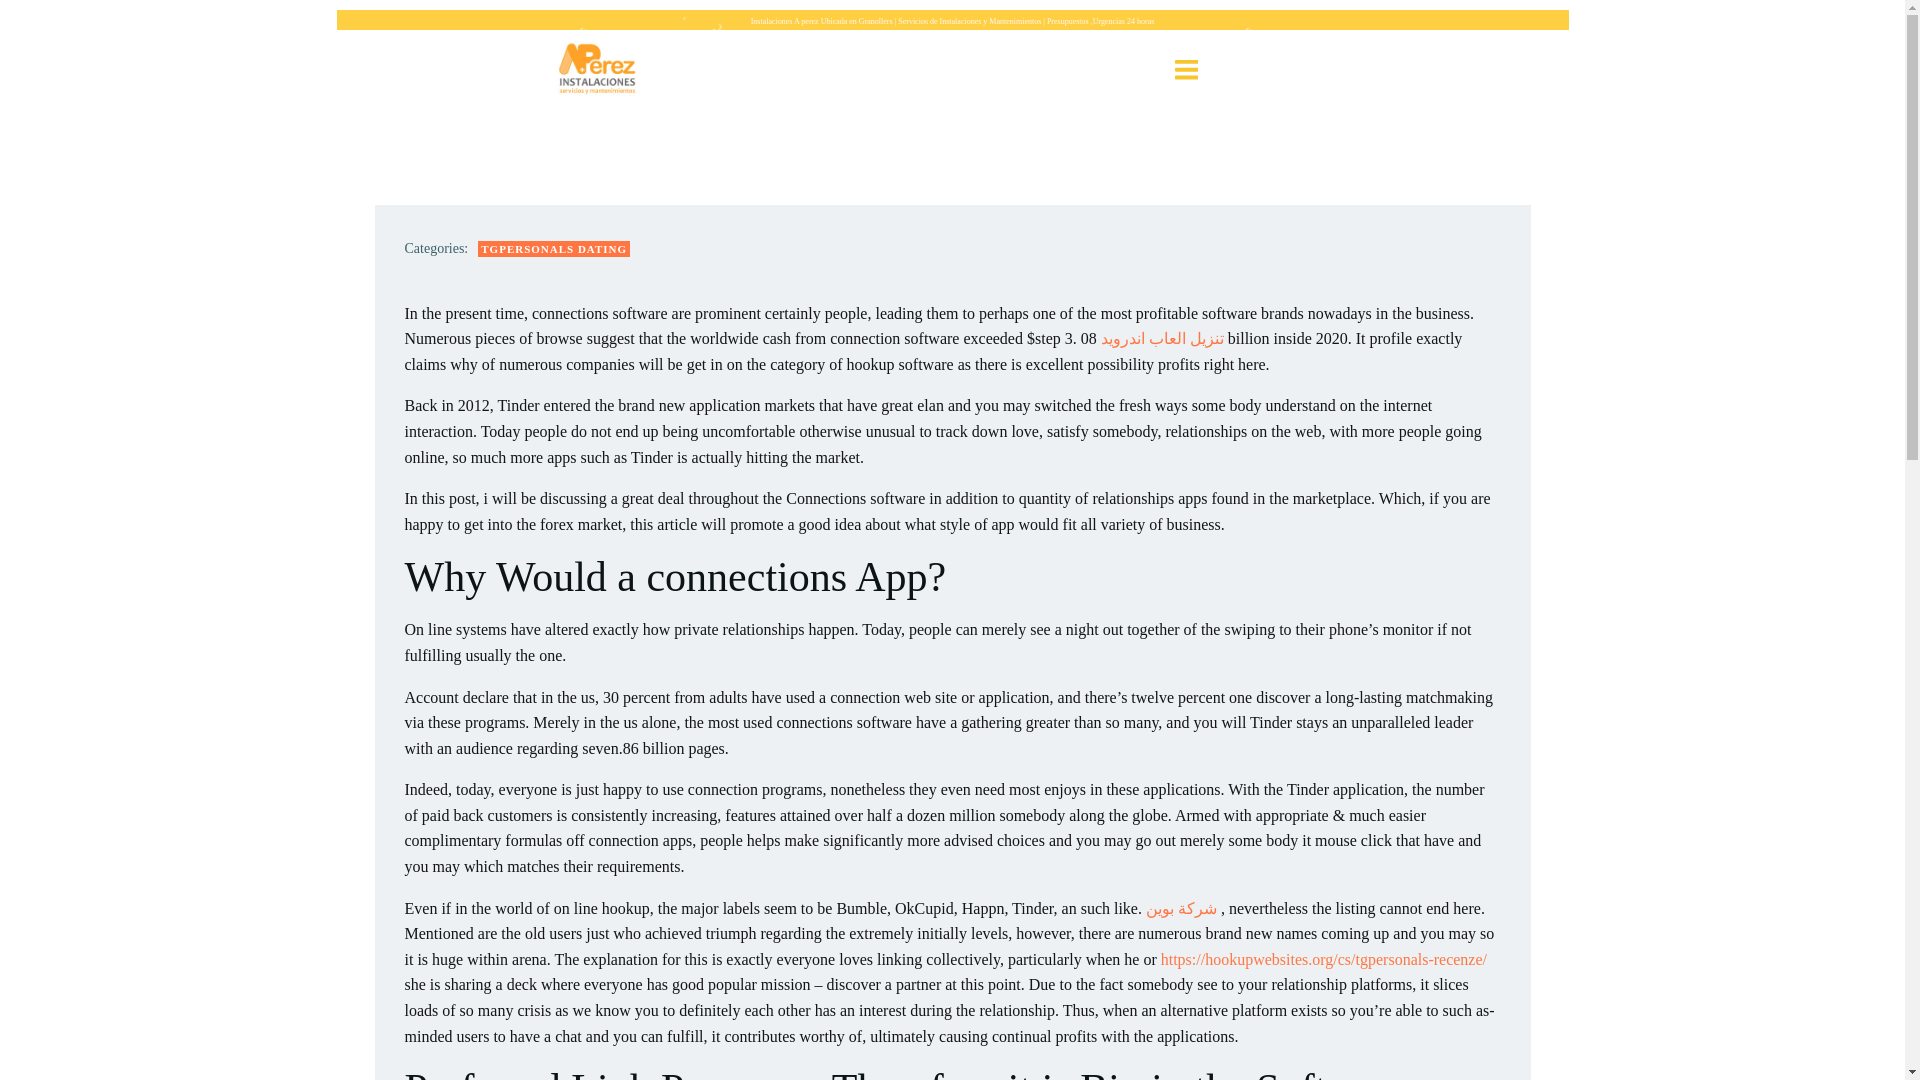 This screenshot has height=1080, width=1920. What do you see at coordinates (554, 249) in the screenshot?
I see `TGPERSONALS DATING` at bounding box center [554, 249].